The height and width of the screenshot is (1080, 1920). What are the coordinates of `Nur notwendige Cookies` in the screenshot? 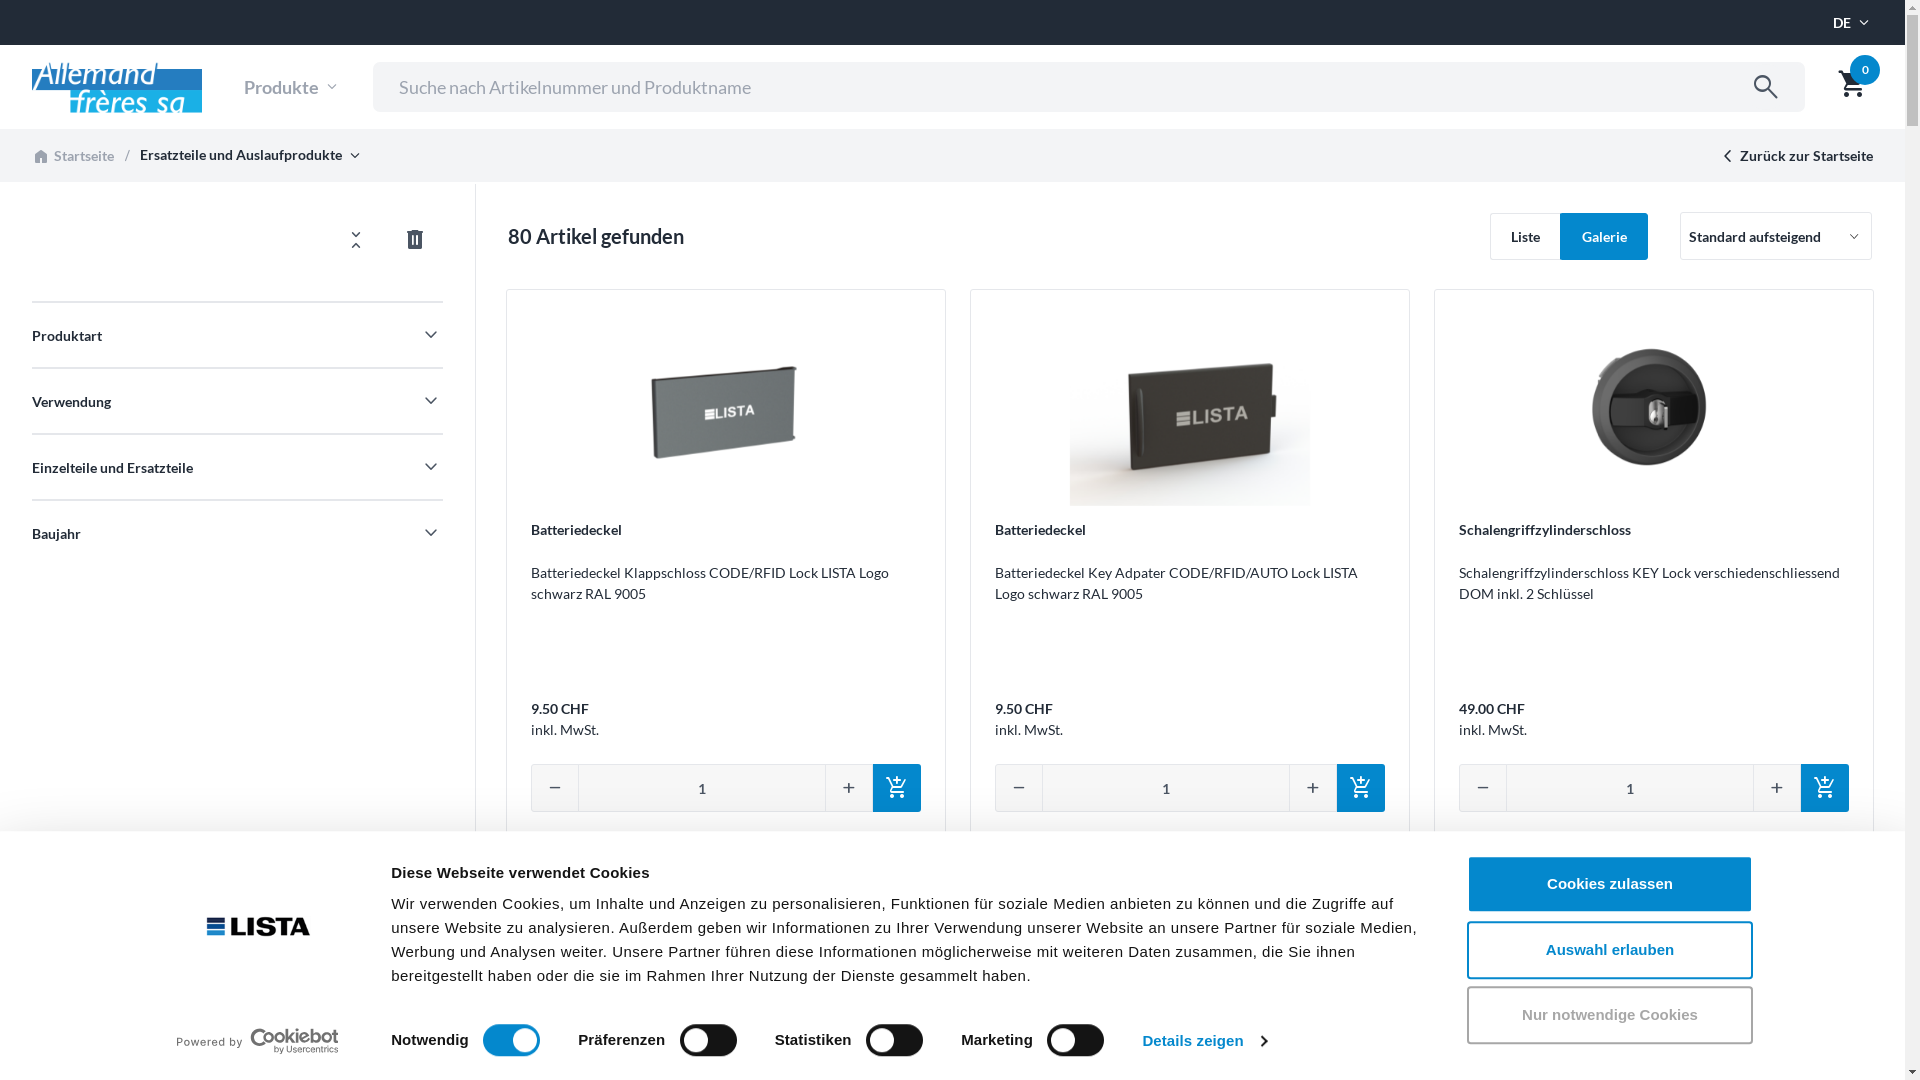 It's located at (1609, 1015).